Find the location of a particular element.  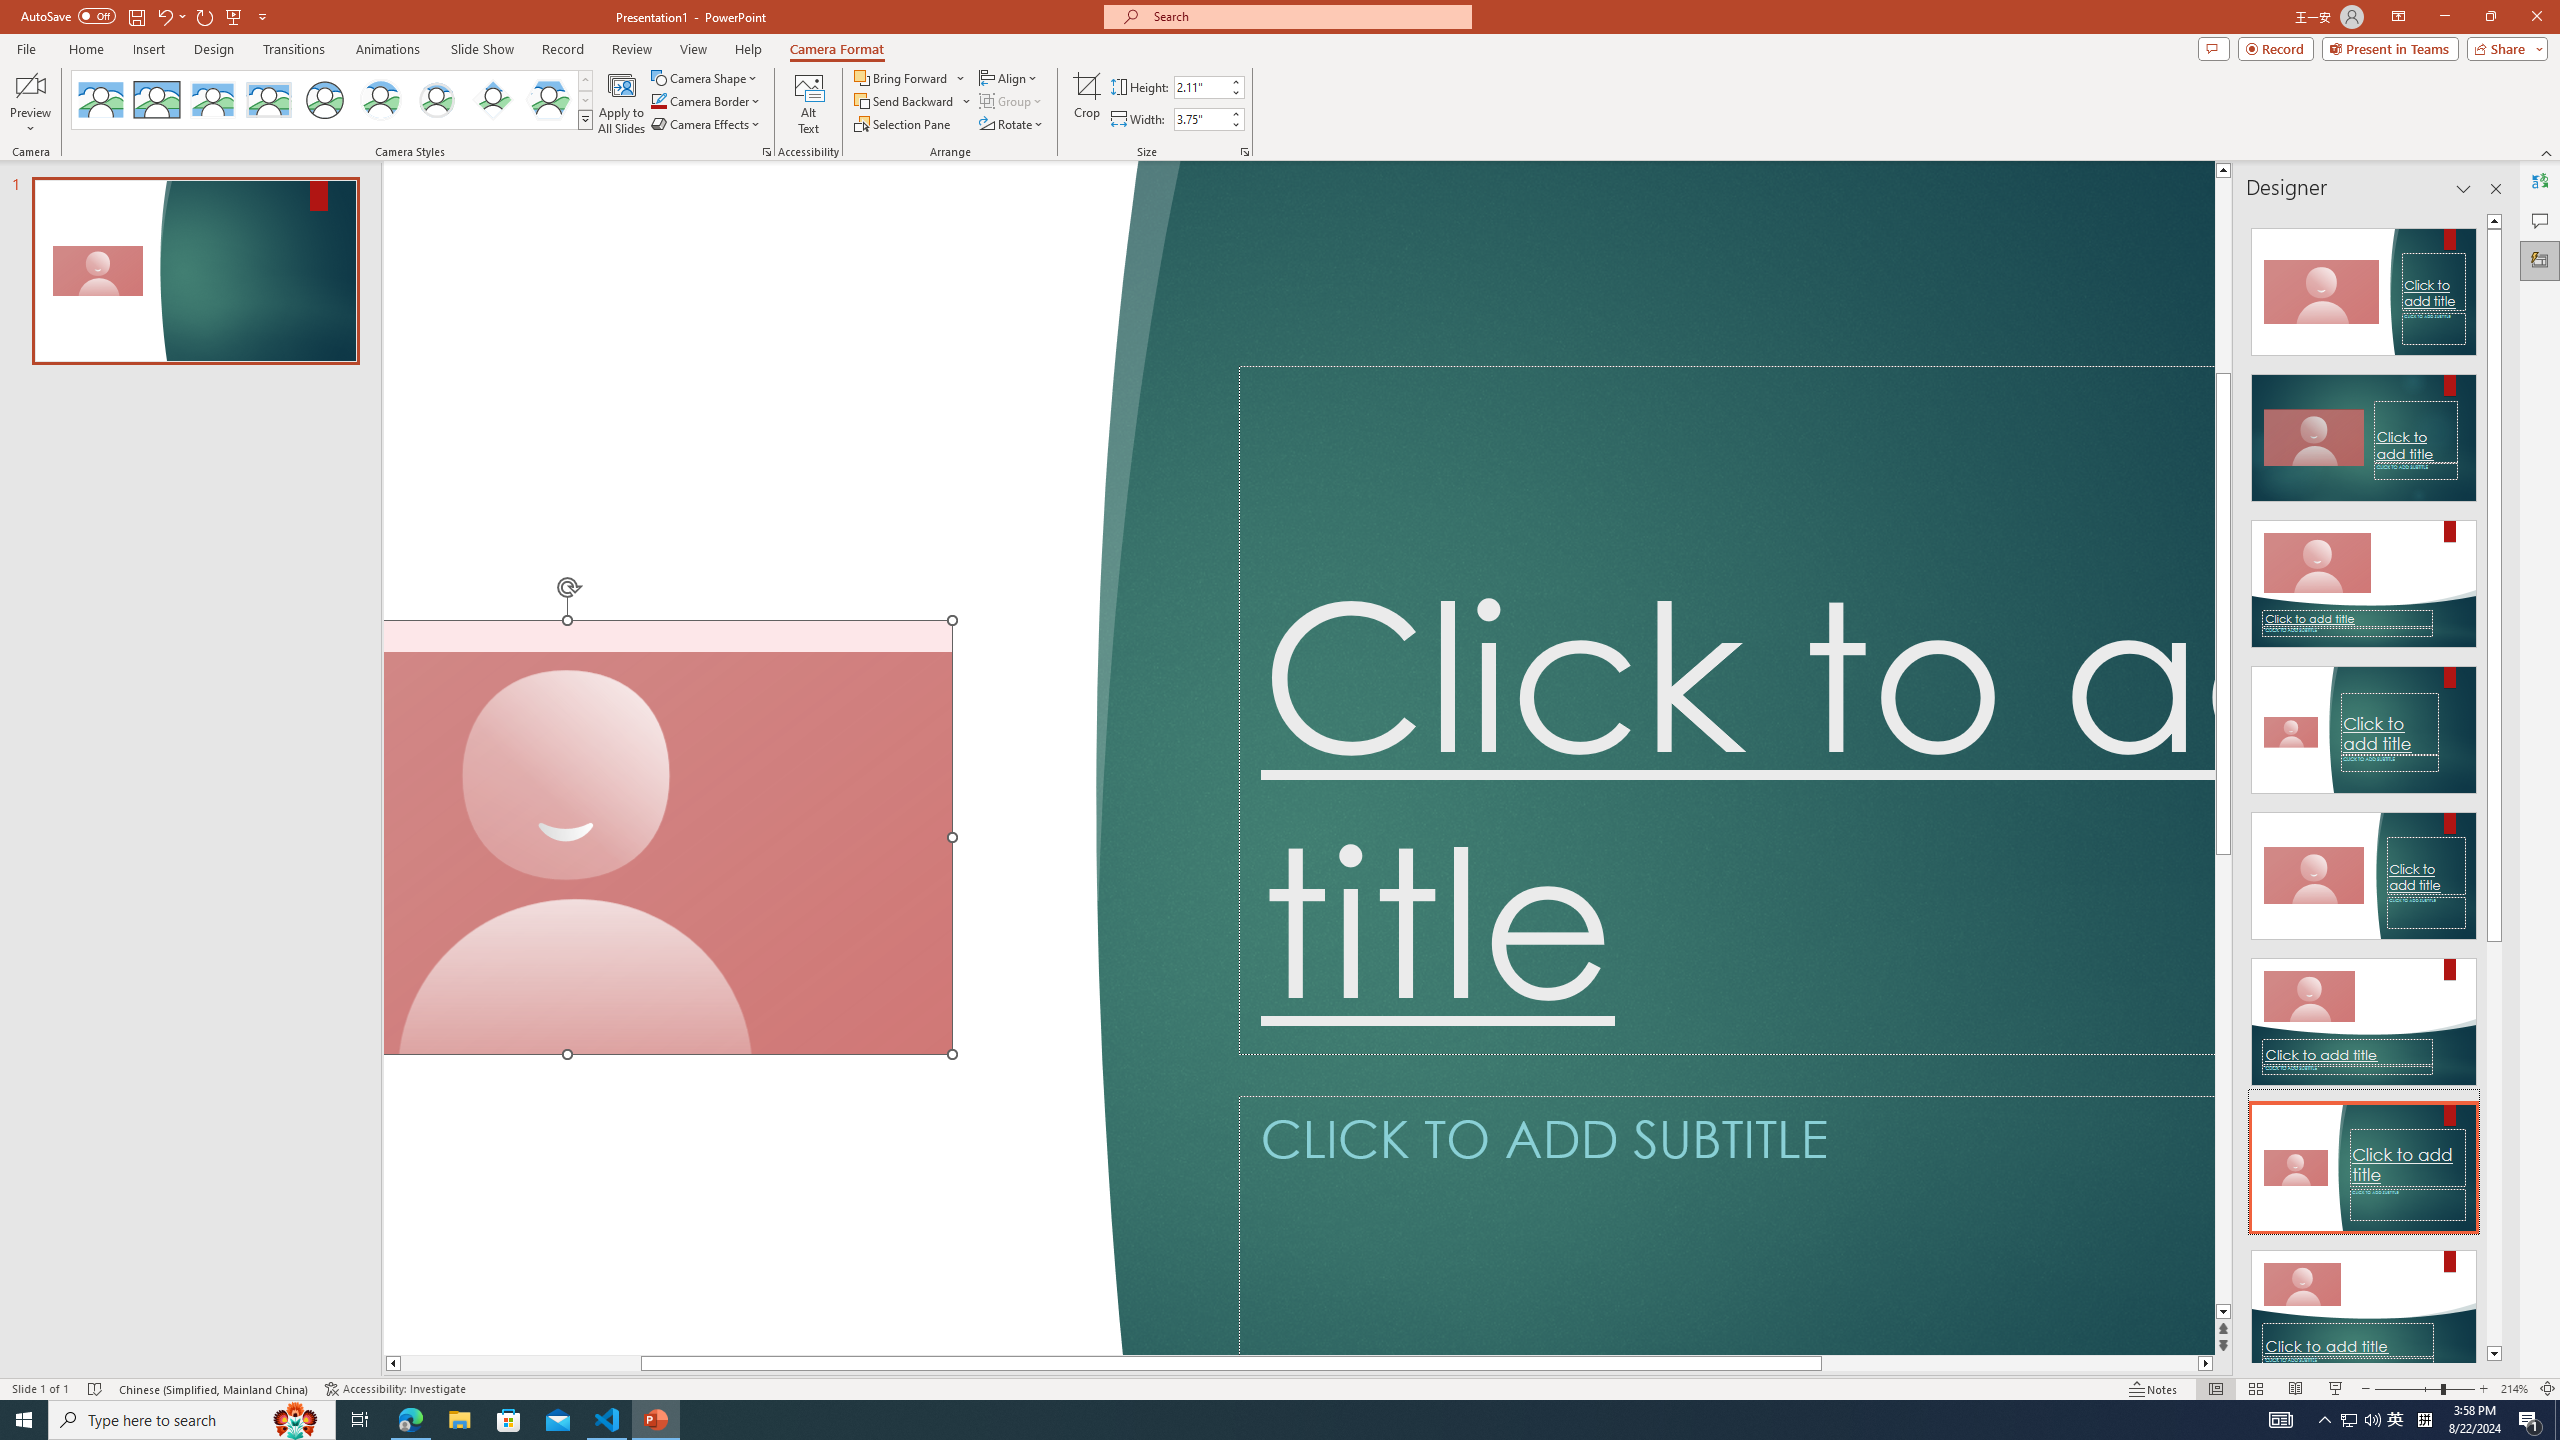

Selection Pane... is located at coordinates (903, 124).